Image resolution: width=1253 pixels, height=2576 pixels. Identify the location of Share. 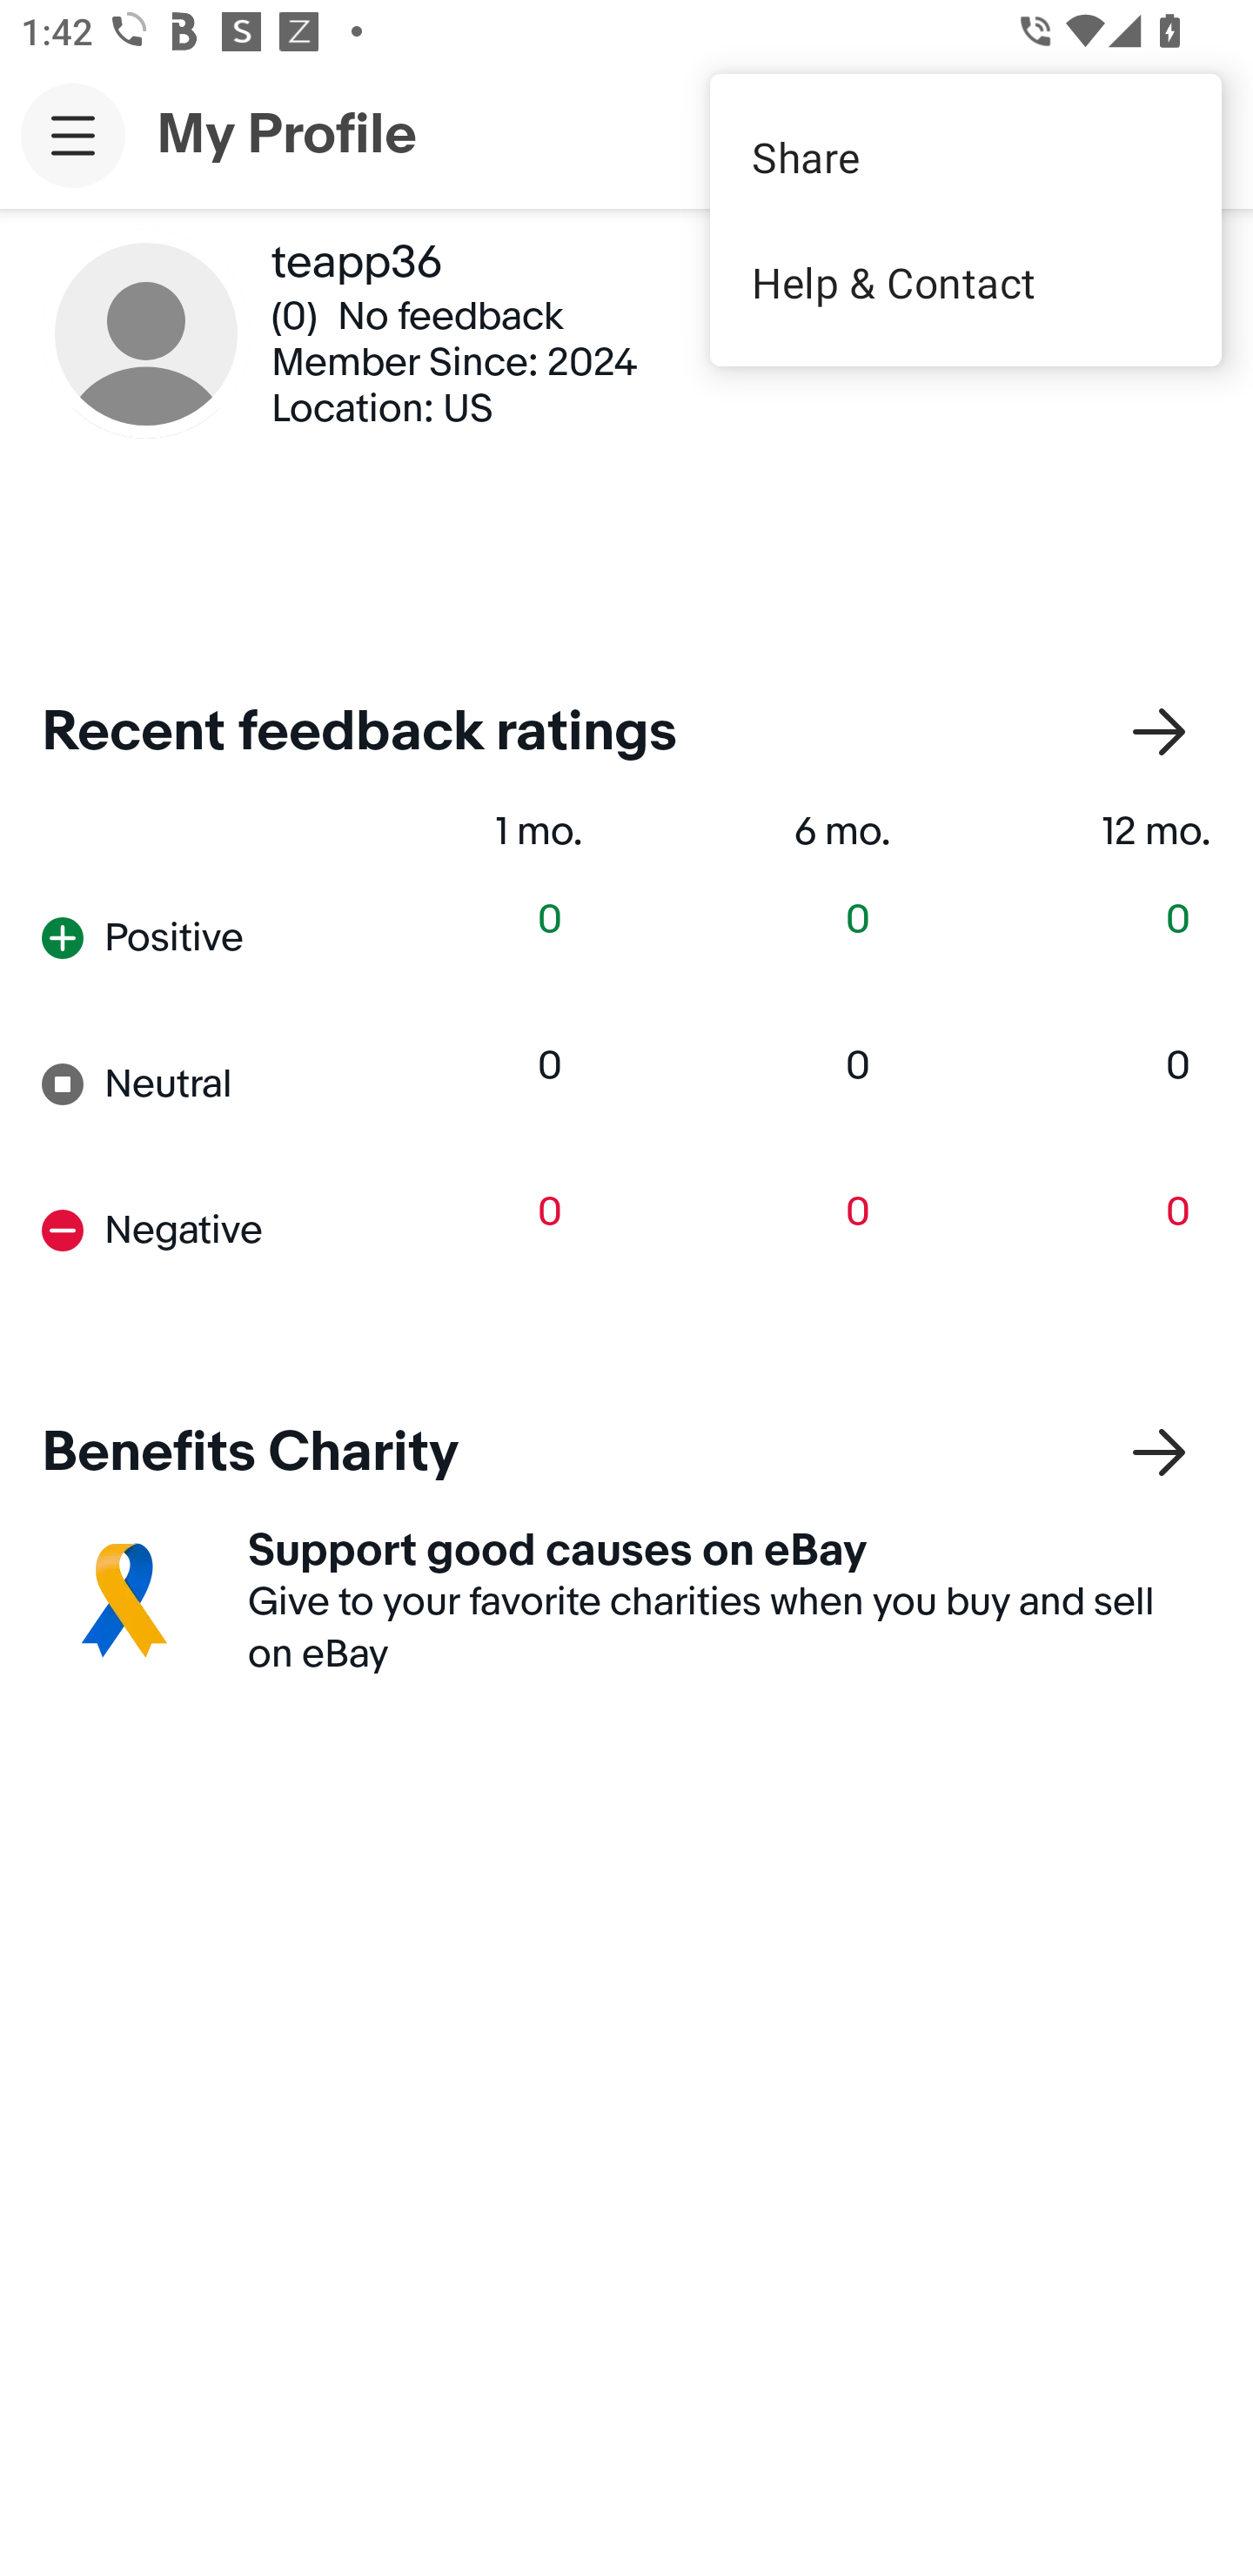
(966, 157).